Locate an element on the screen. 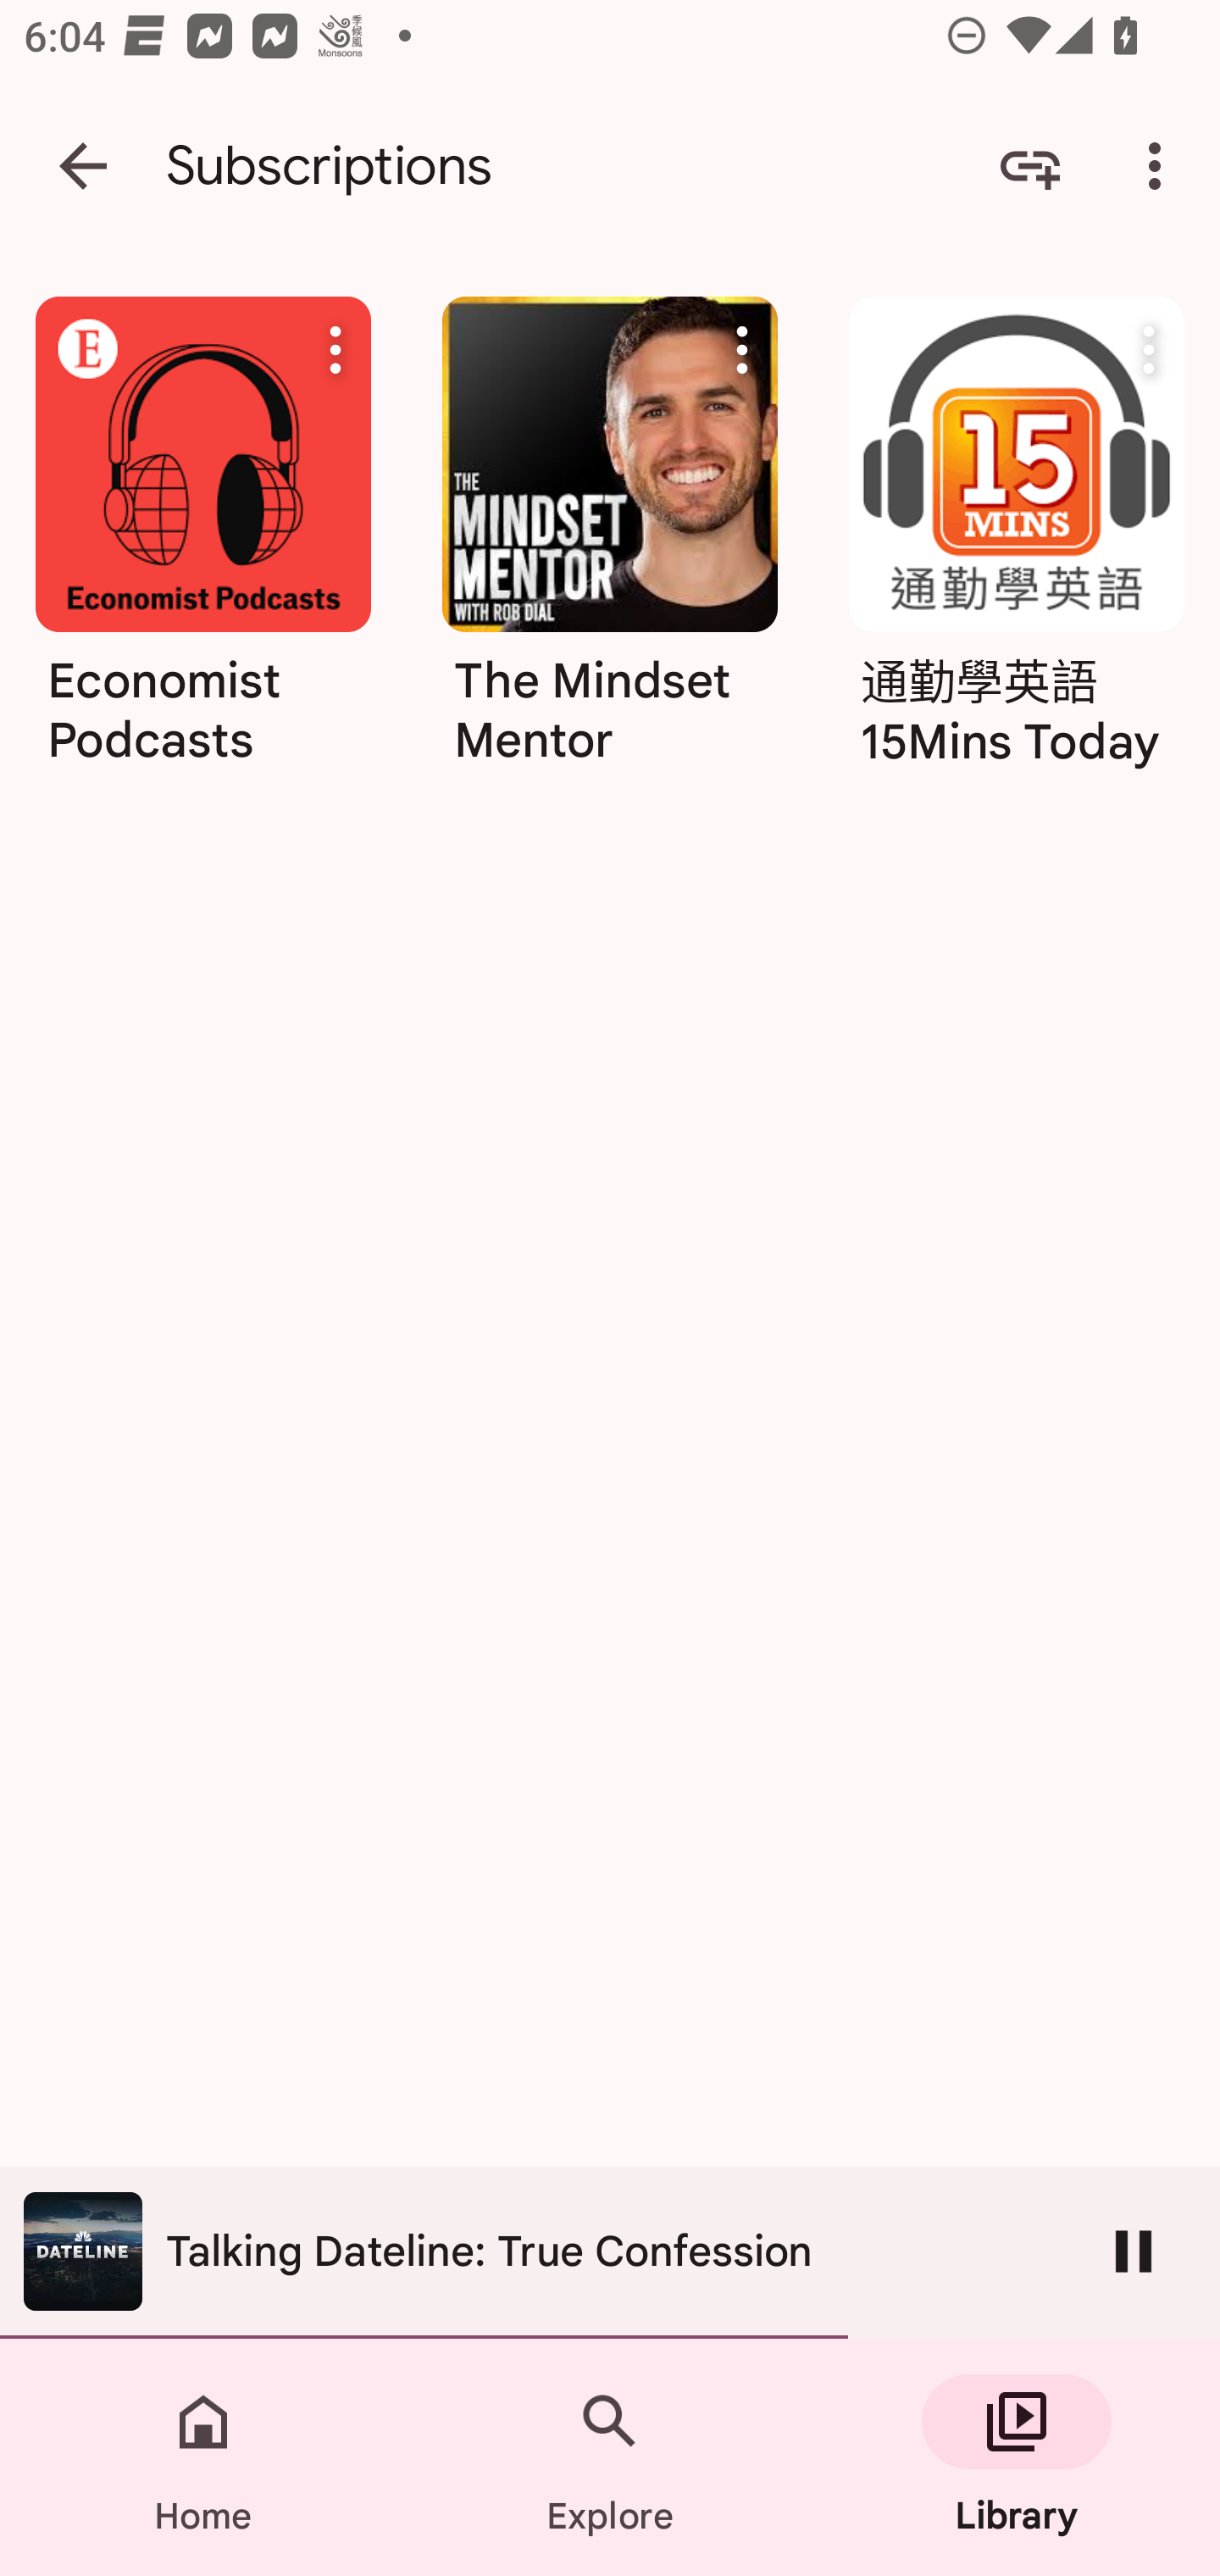 The width and height of the screenshot is (1220, 2576). Navigate up is located at coordinates (83, 166).